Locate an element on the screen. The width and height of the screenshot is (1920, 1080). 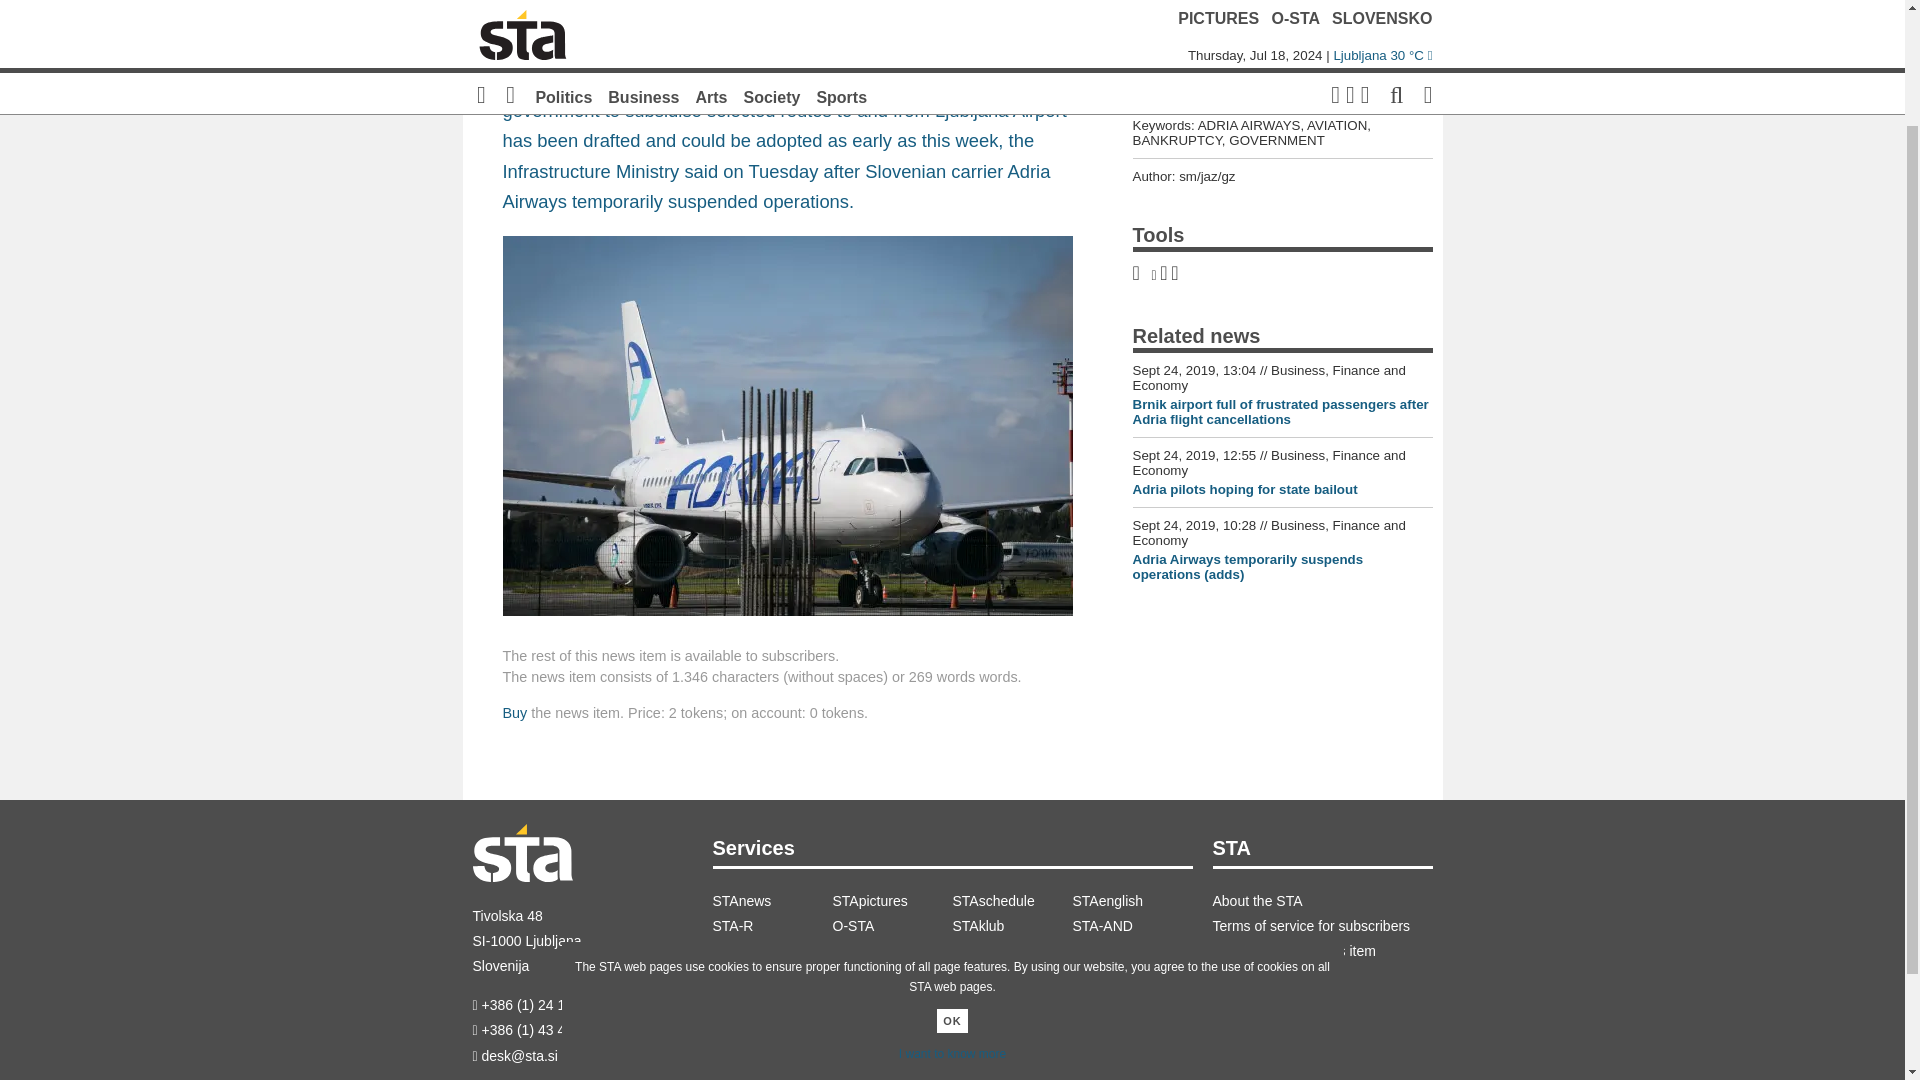
STAschedule is located at coordinates (1012, 900).